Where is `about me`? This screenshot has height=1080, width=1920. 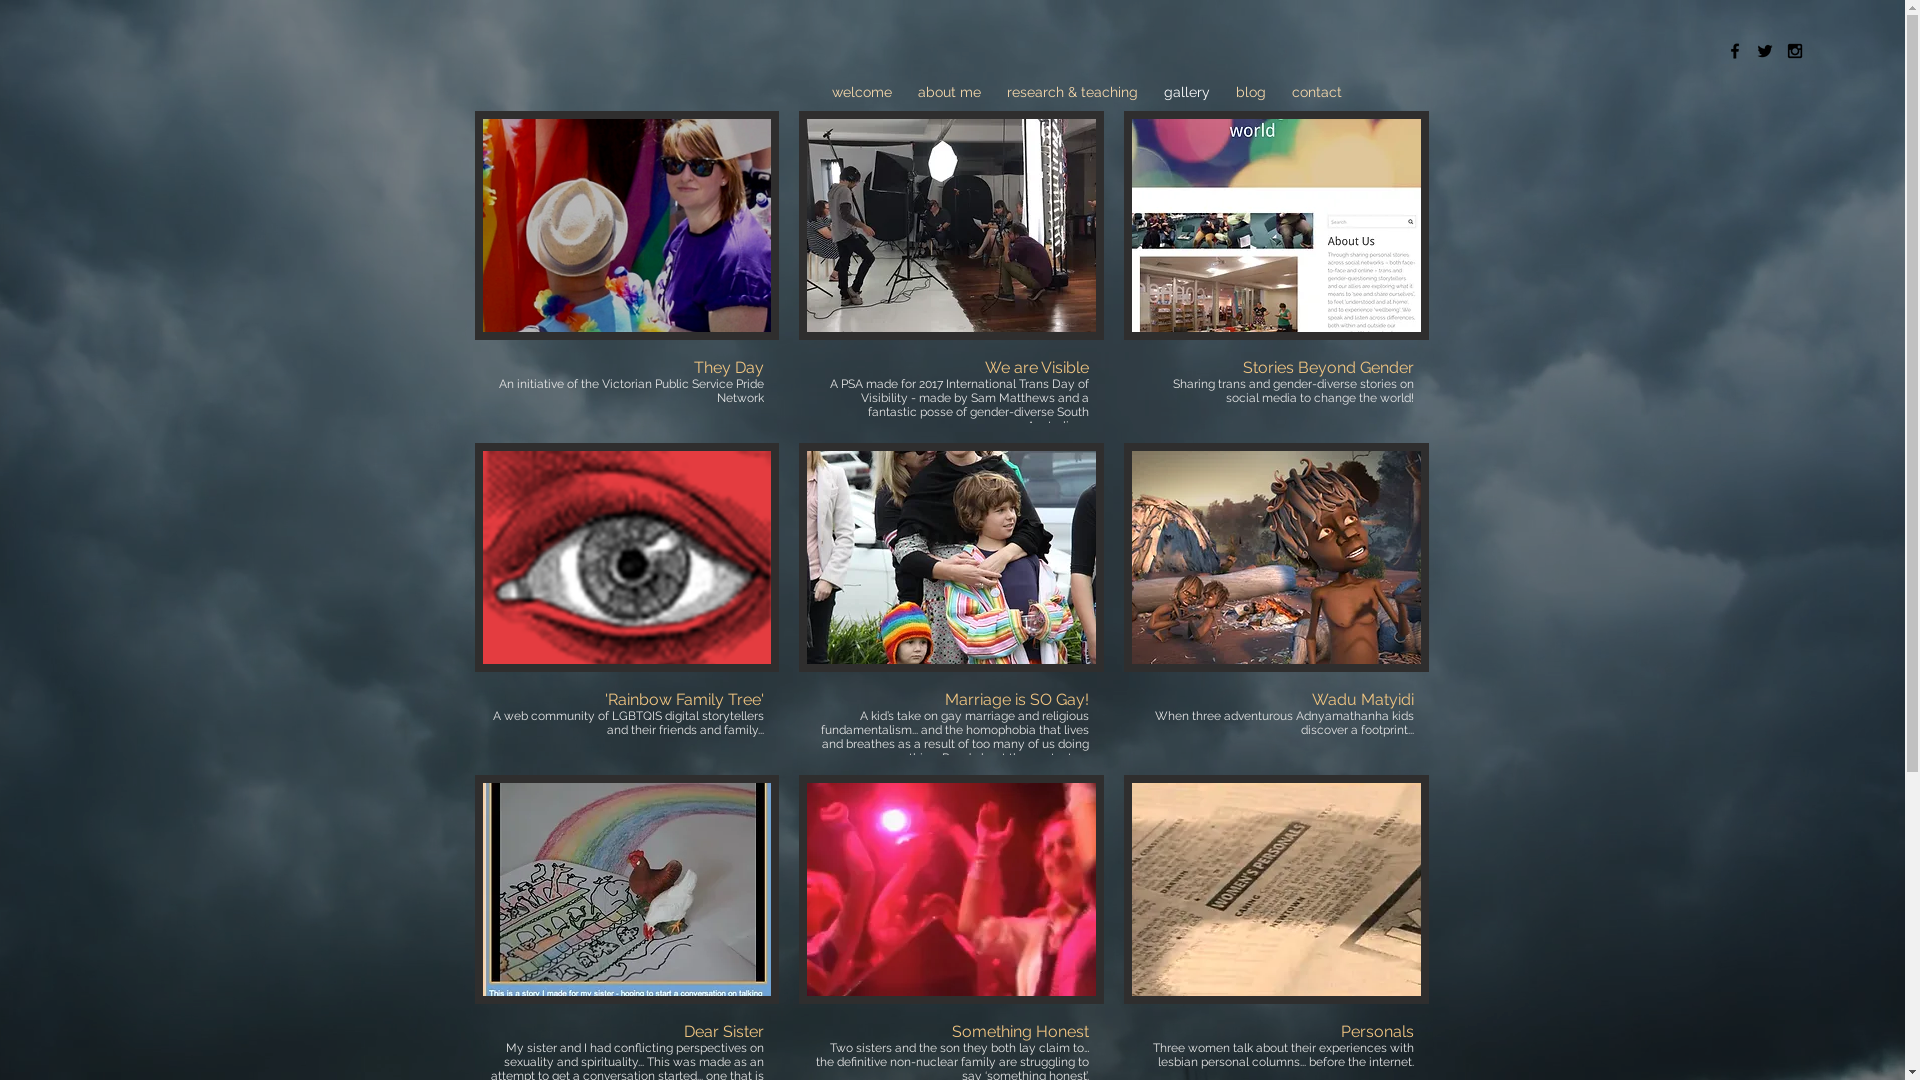 about me is located at coordinates (948, 92).